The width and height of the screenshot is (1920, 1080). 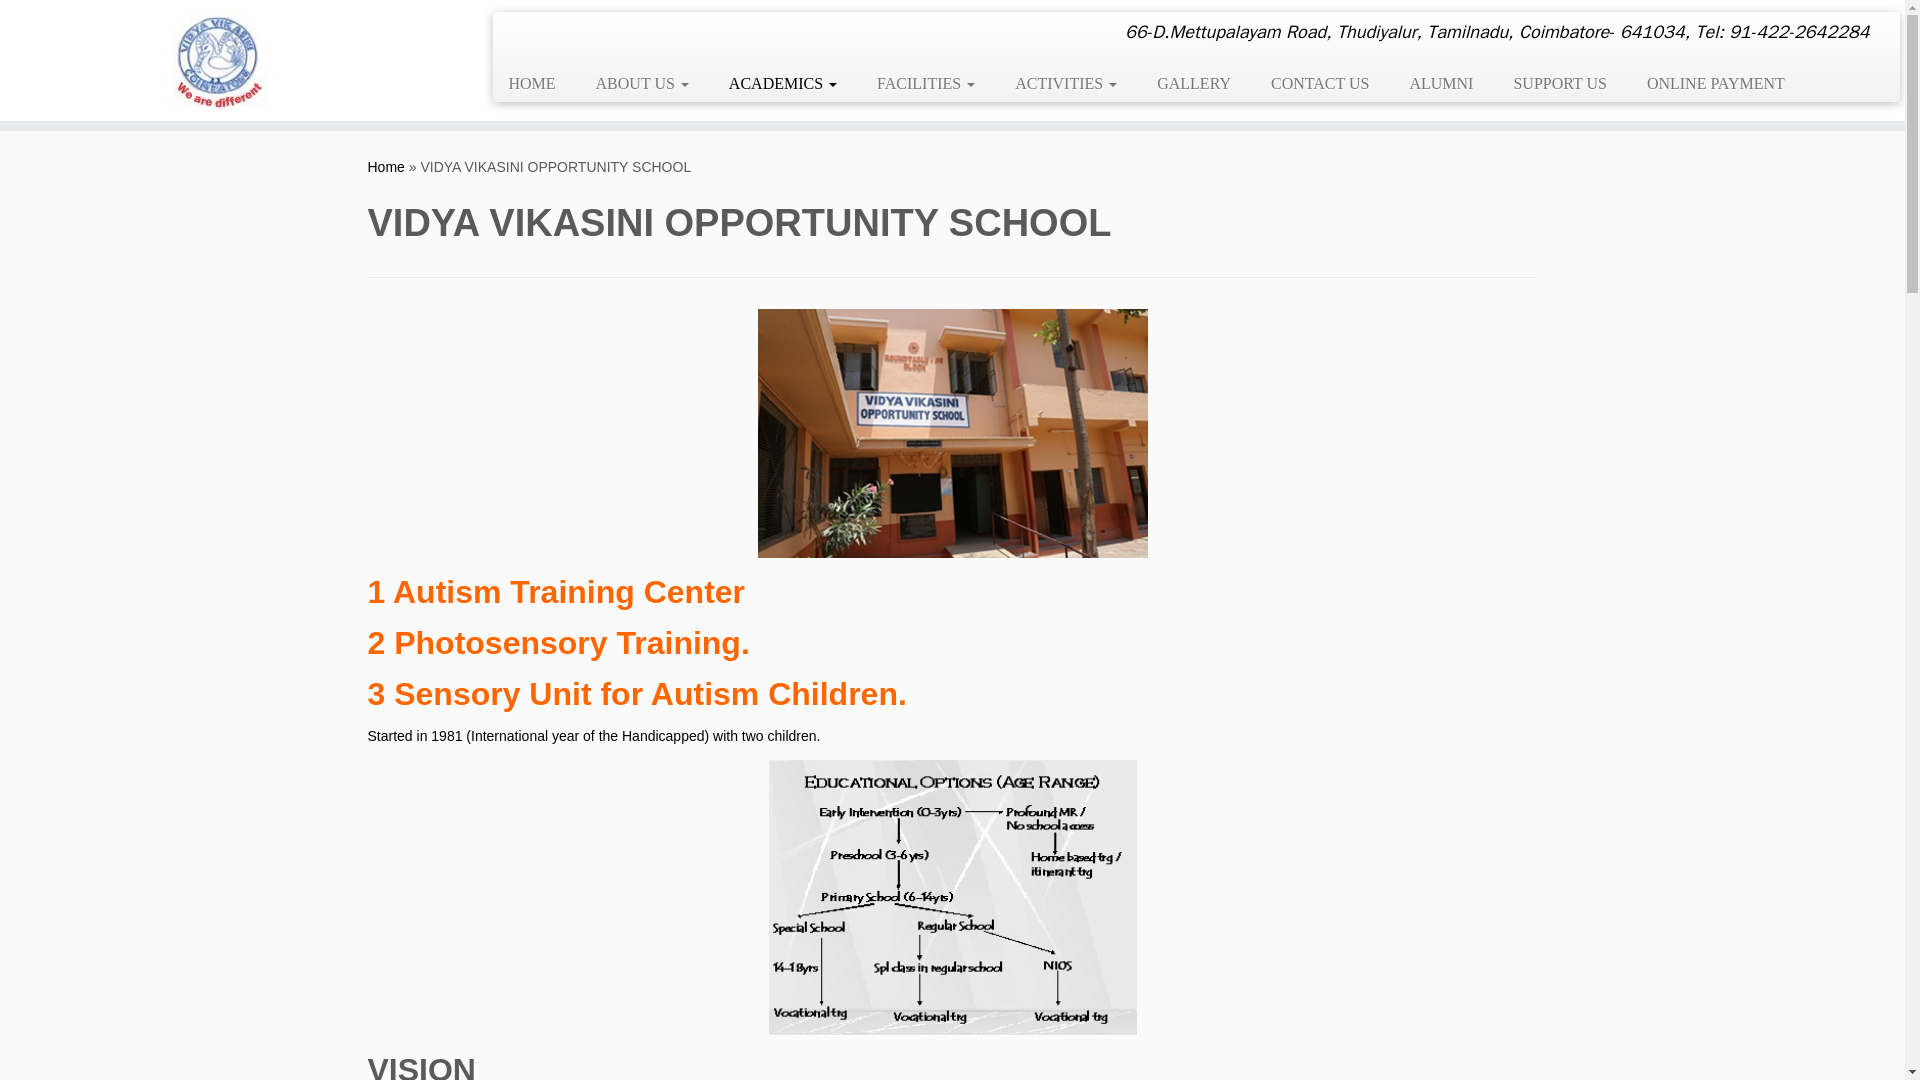 What do you see at coordinates (538, 83) in the screenshot?
I see `HOME` at bounding box center [538, 83].